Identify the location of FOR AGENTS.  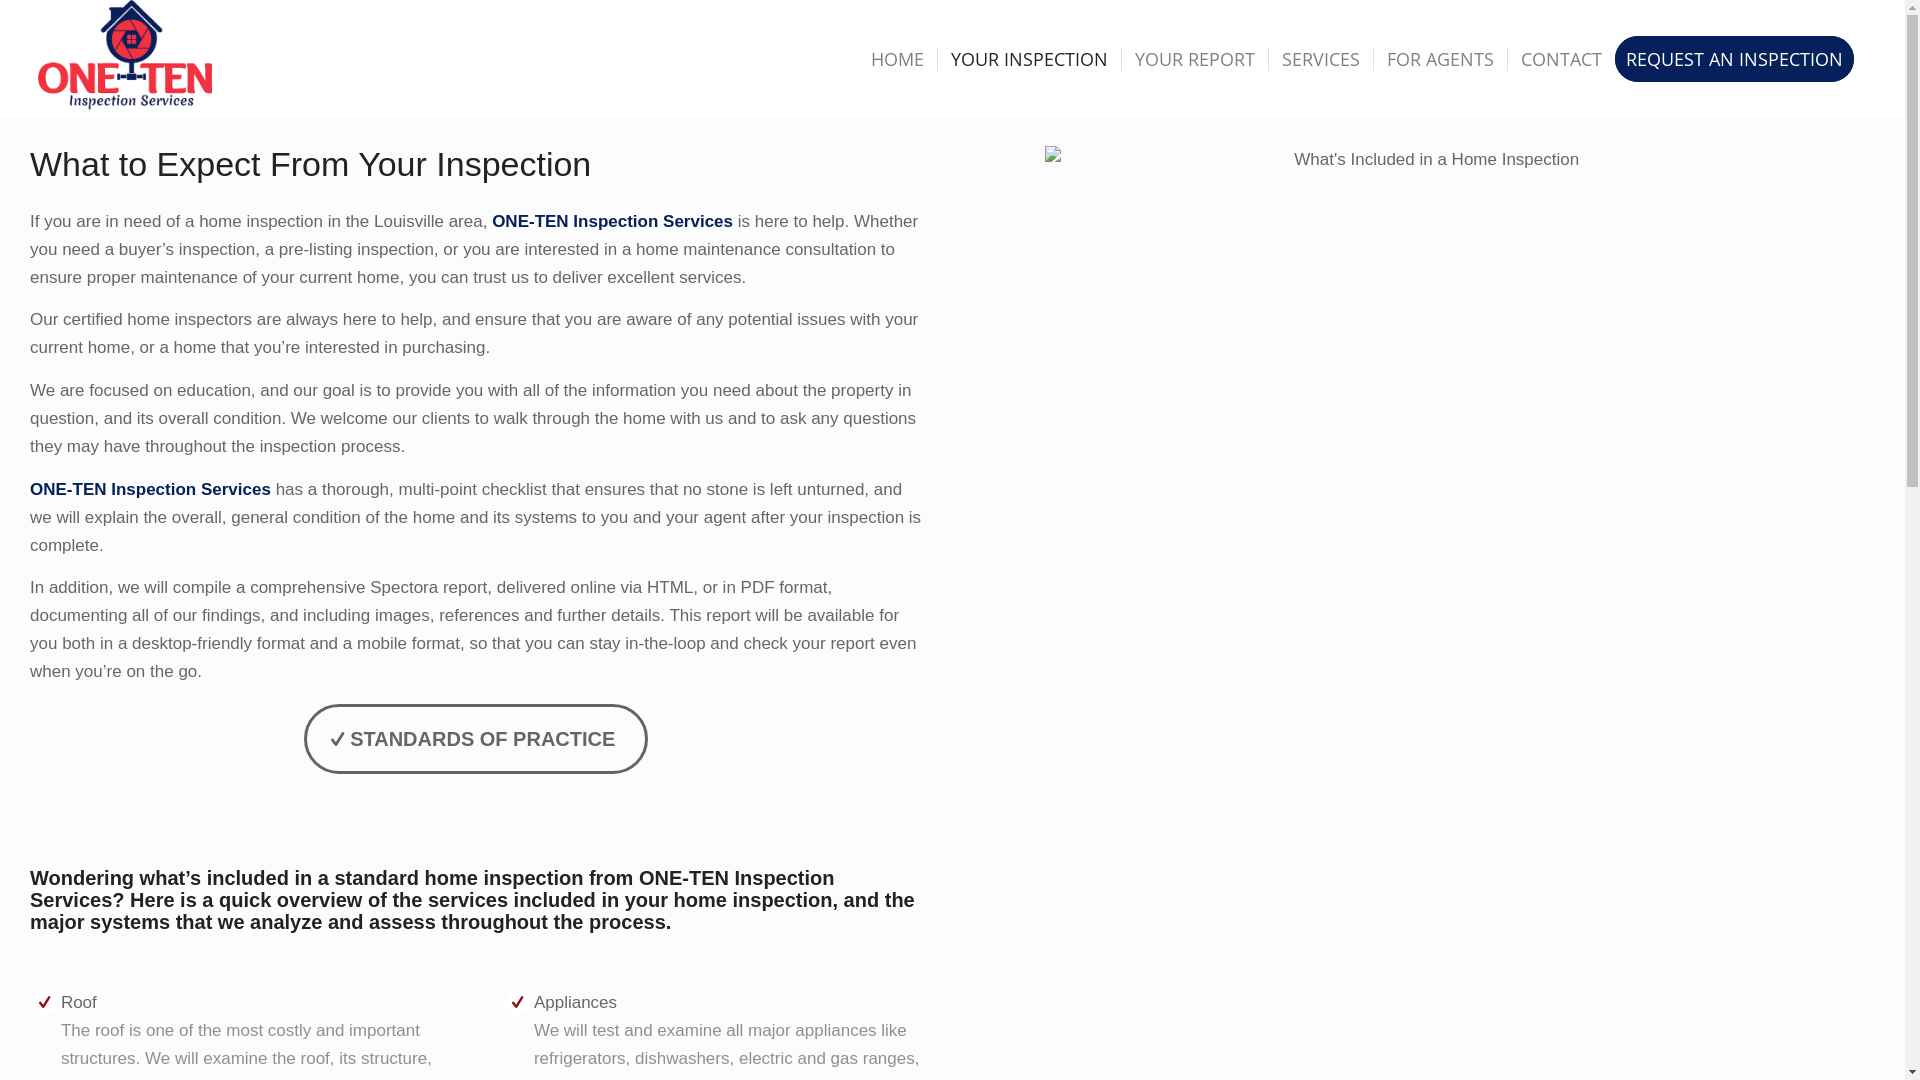
(1440, 59).